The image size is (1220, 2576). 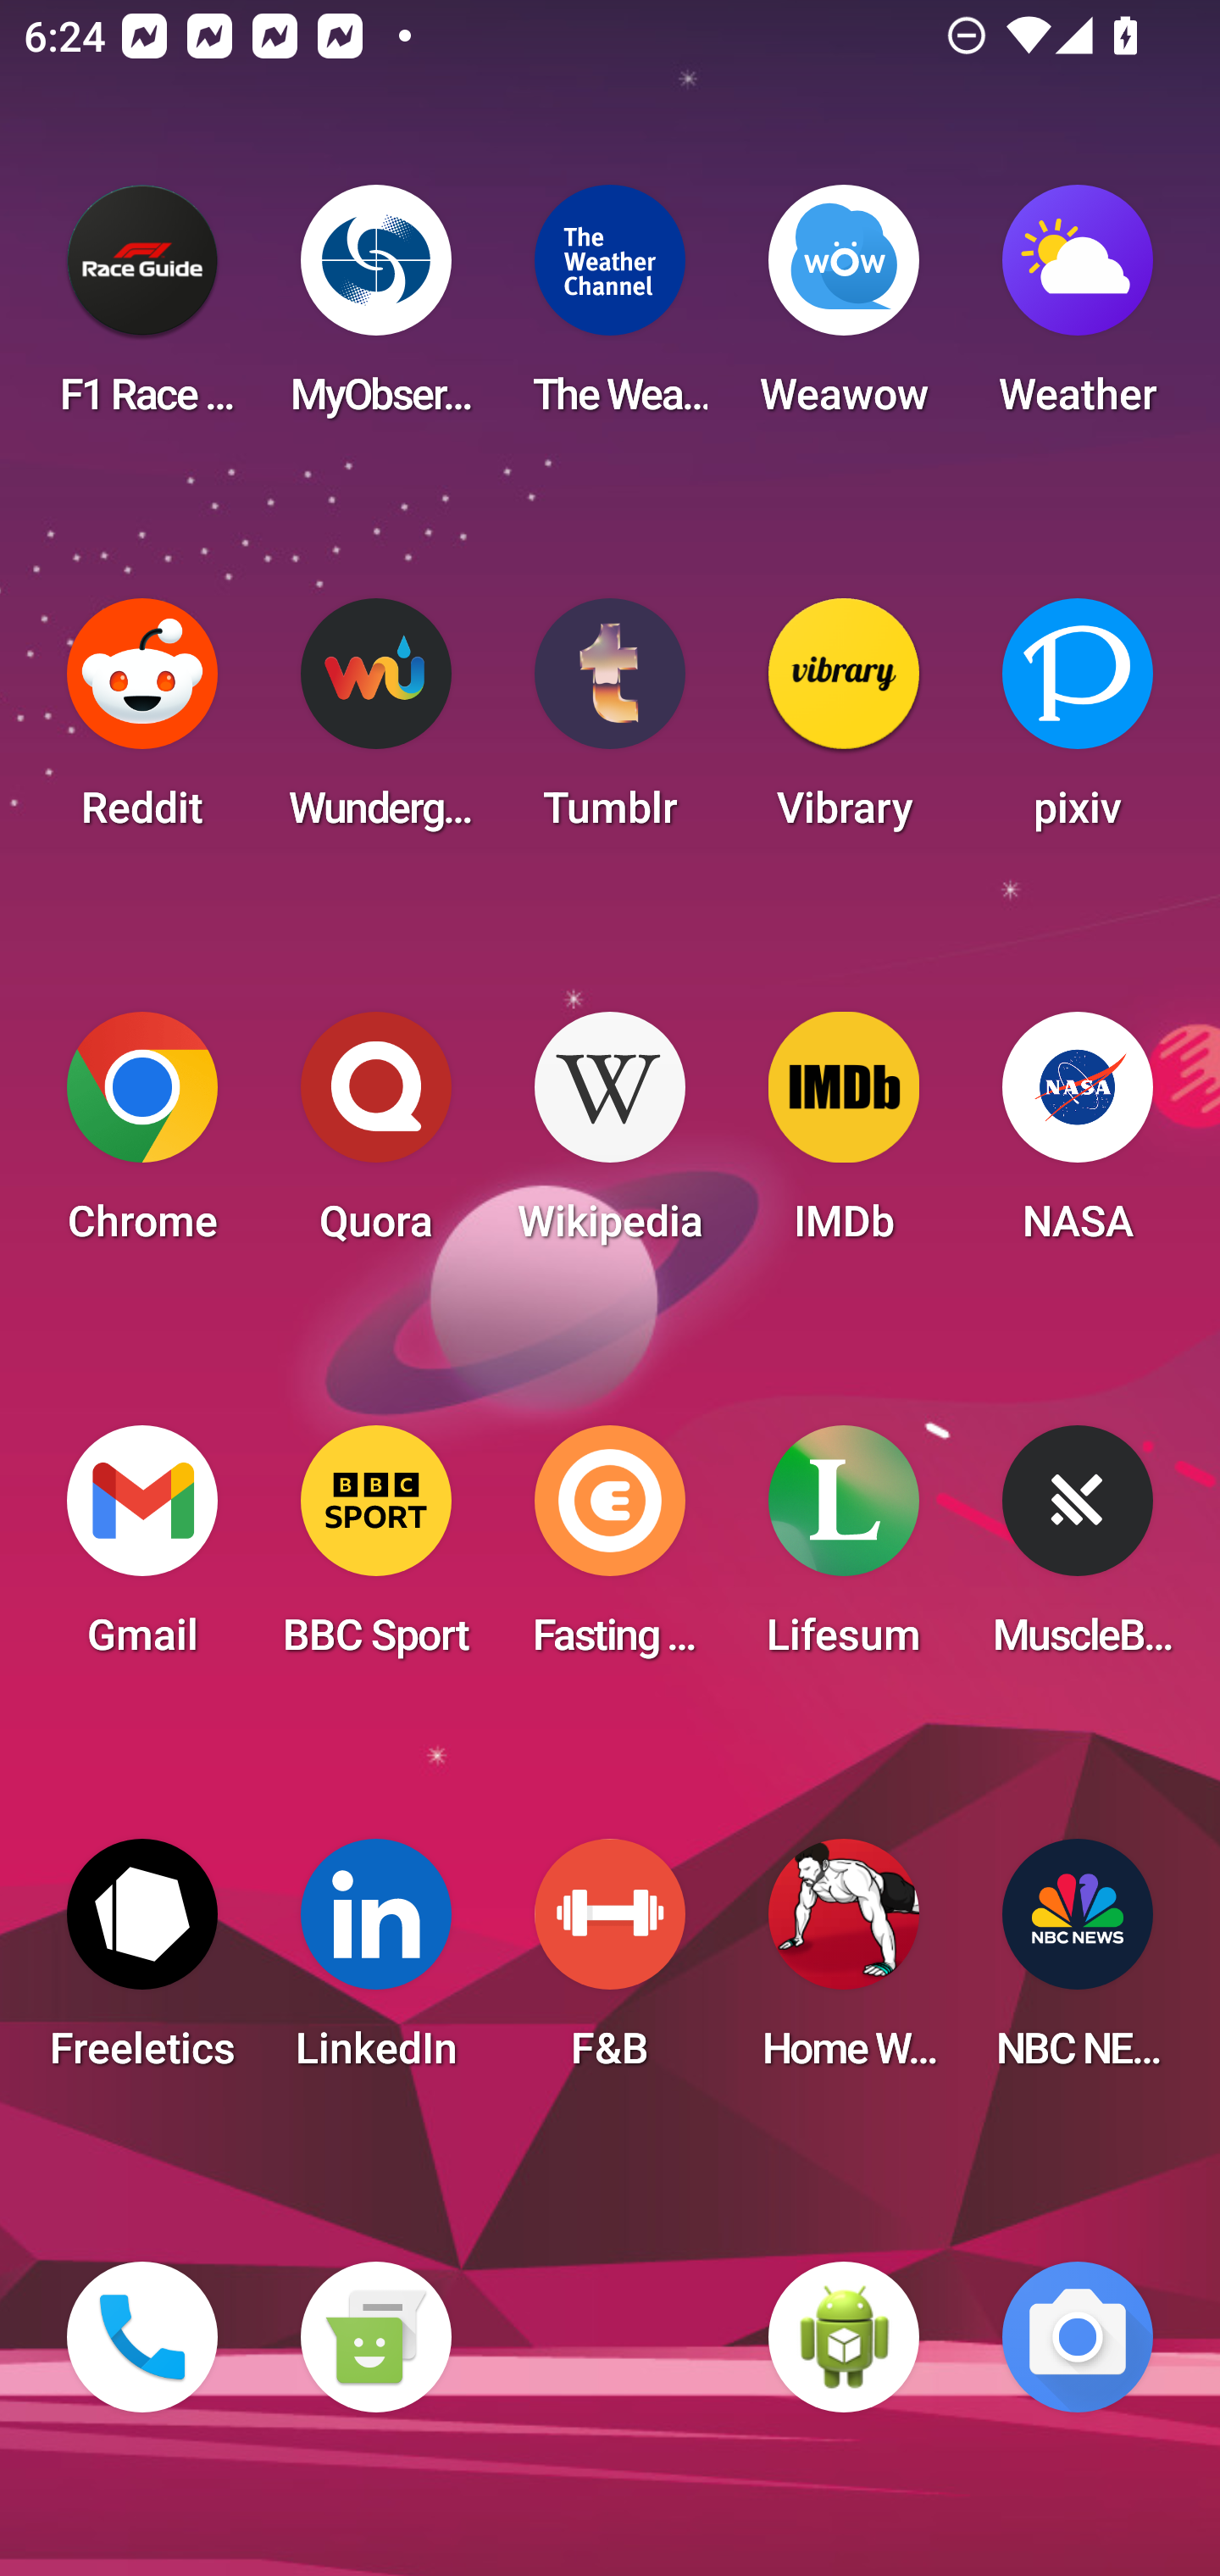 I want to click on NBC NEWS, so click(x=1078, y=1964).